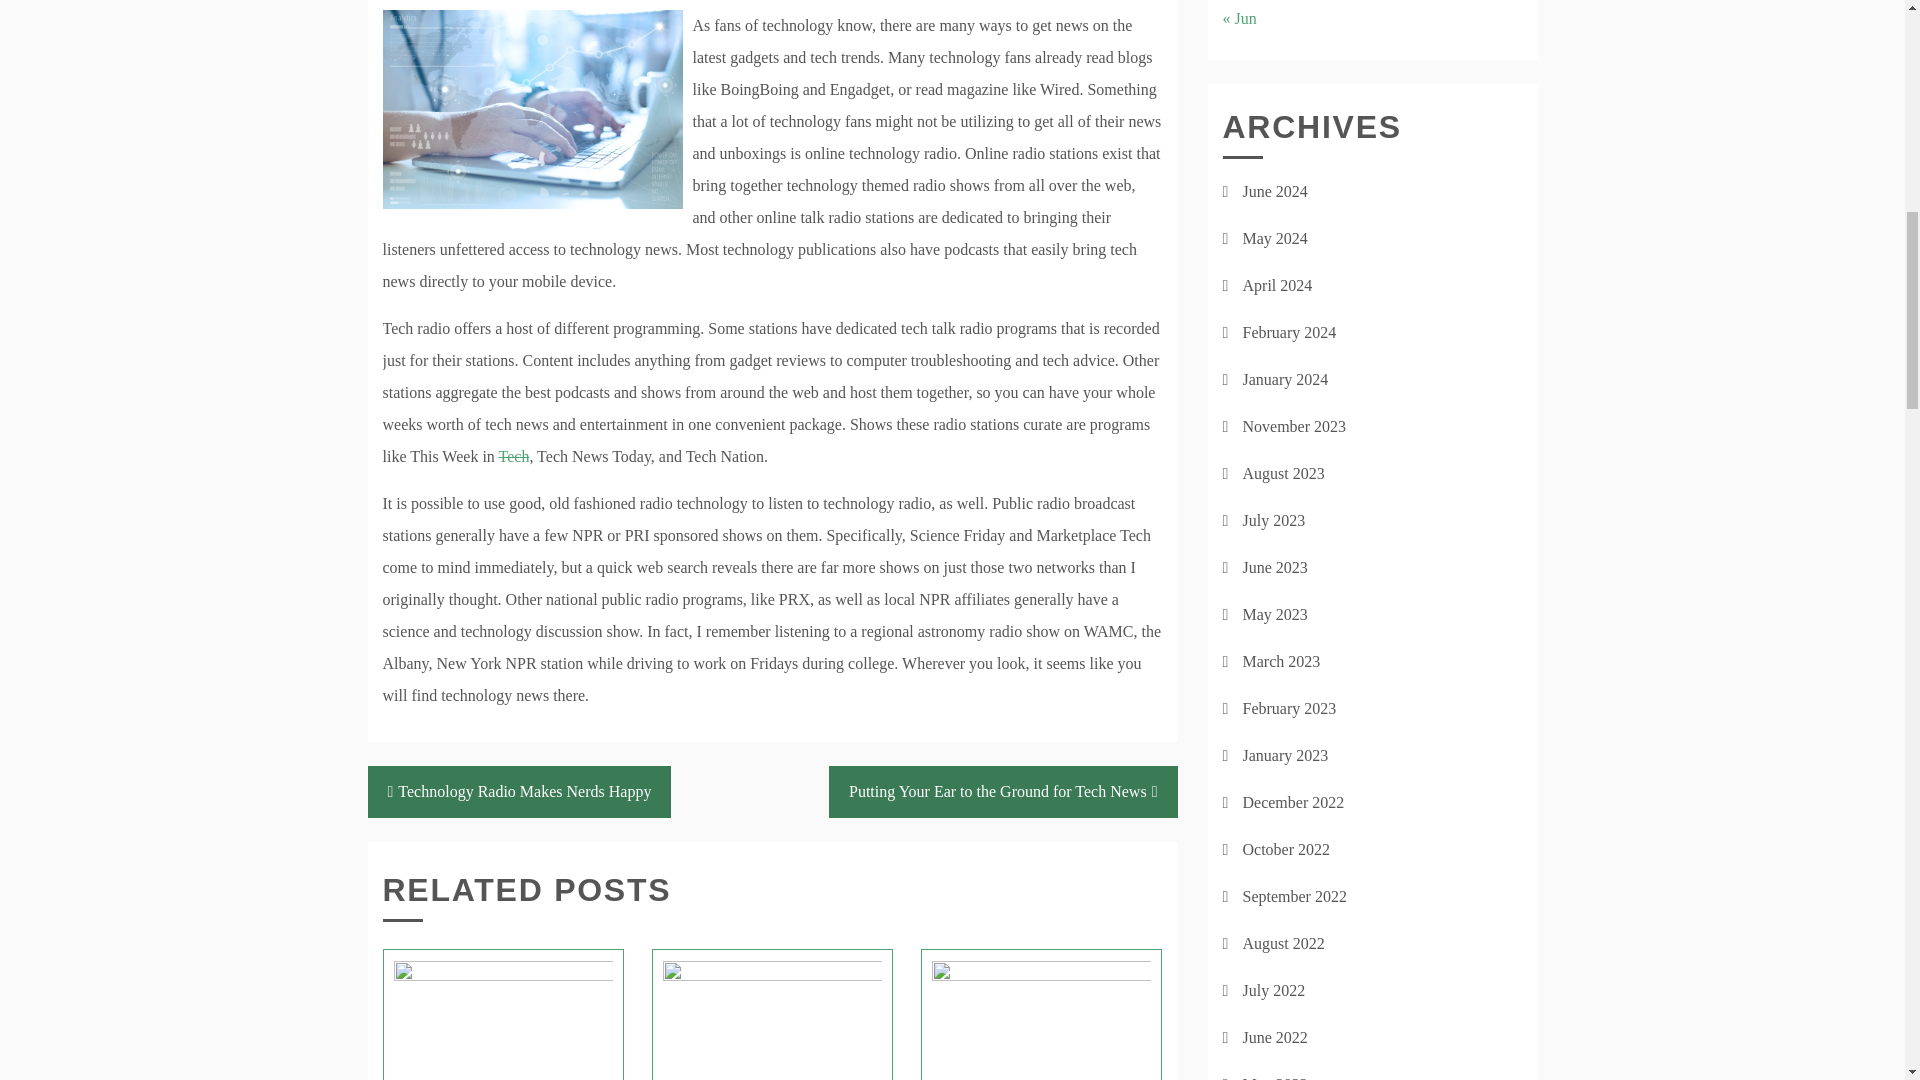 The width and height of the screenshot is (1920, 1080). What do you see at coordinates (1281, 661) in the screenshot?
I see `March 2023` at bounding box center [1281, 661].